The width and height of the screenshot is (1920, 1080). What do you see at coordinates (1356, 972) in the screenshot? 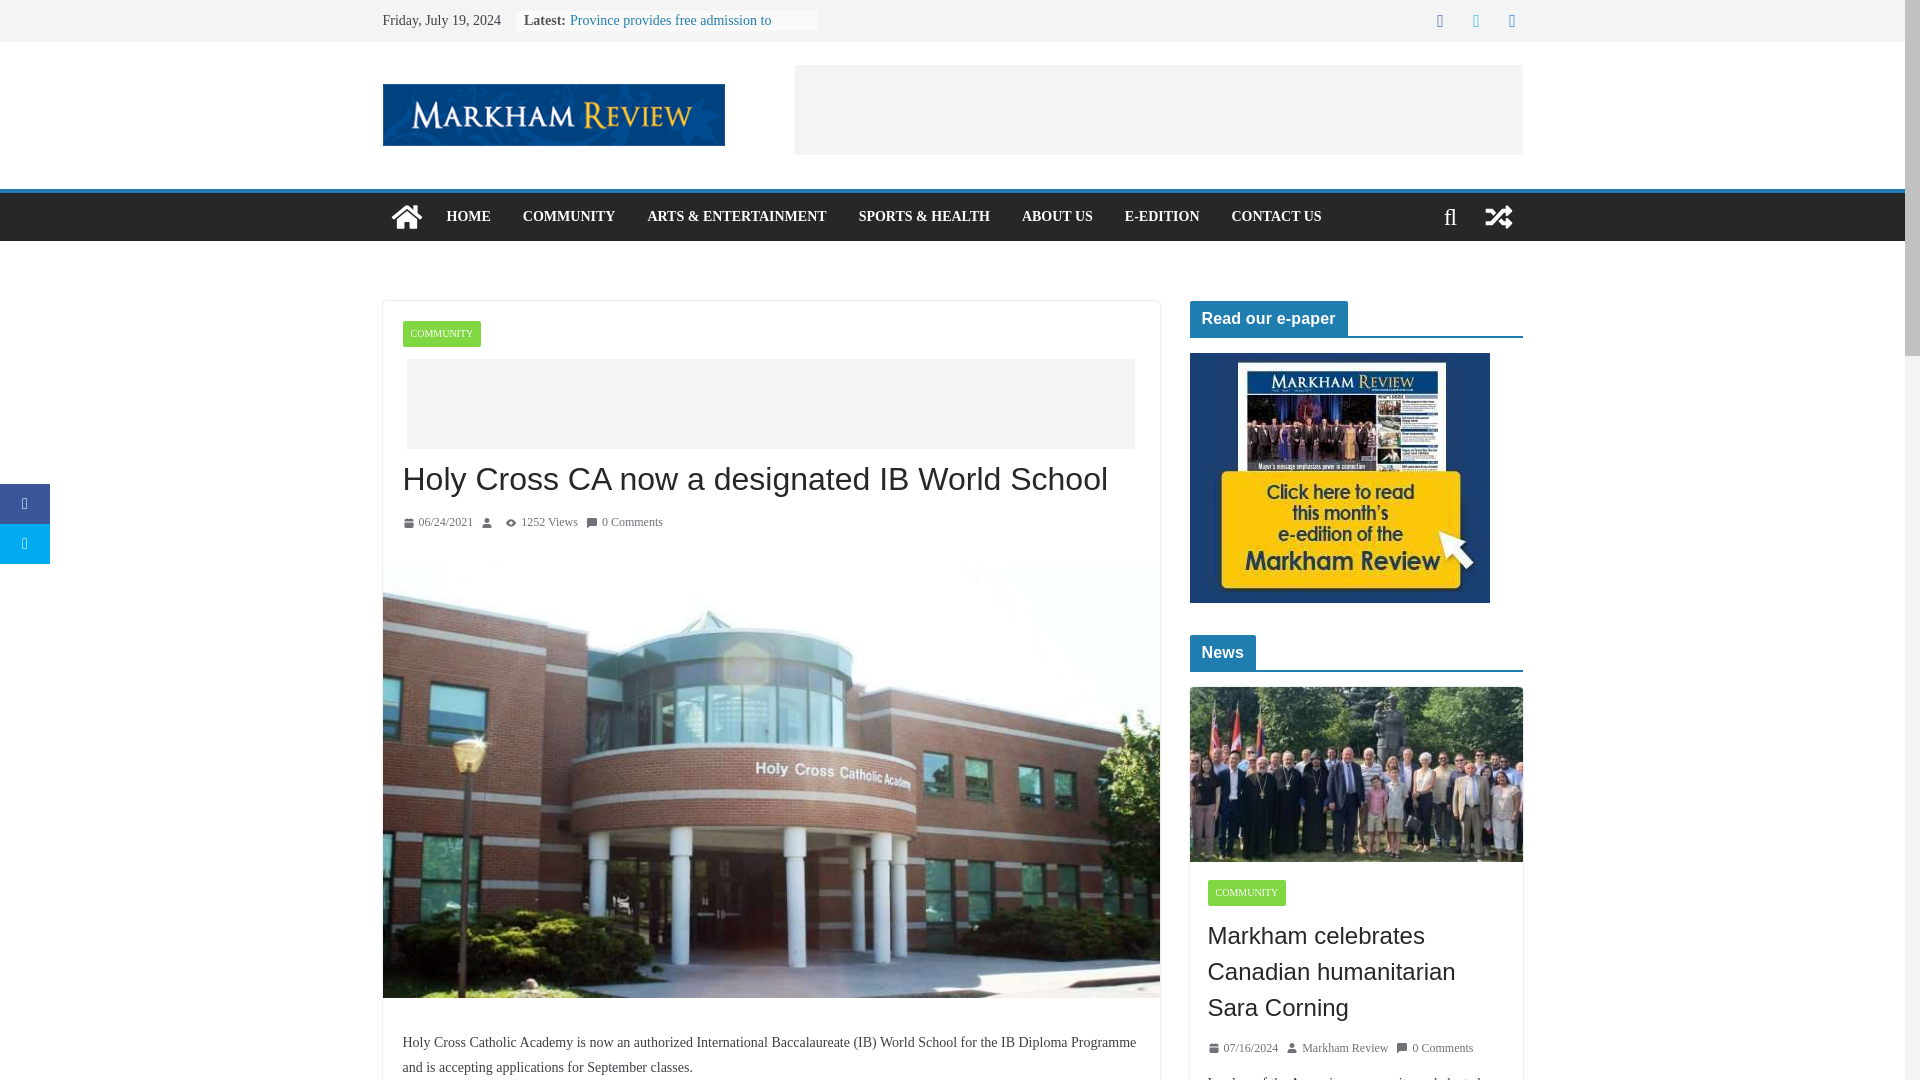
I see `Markham celebrates Canadian humanitarian Sara Corning` at bounding box center [1356, 972].